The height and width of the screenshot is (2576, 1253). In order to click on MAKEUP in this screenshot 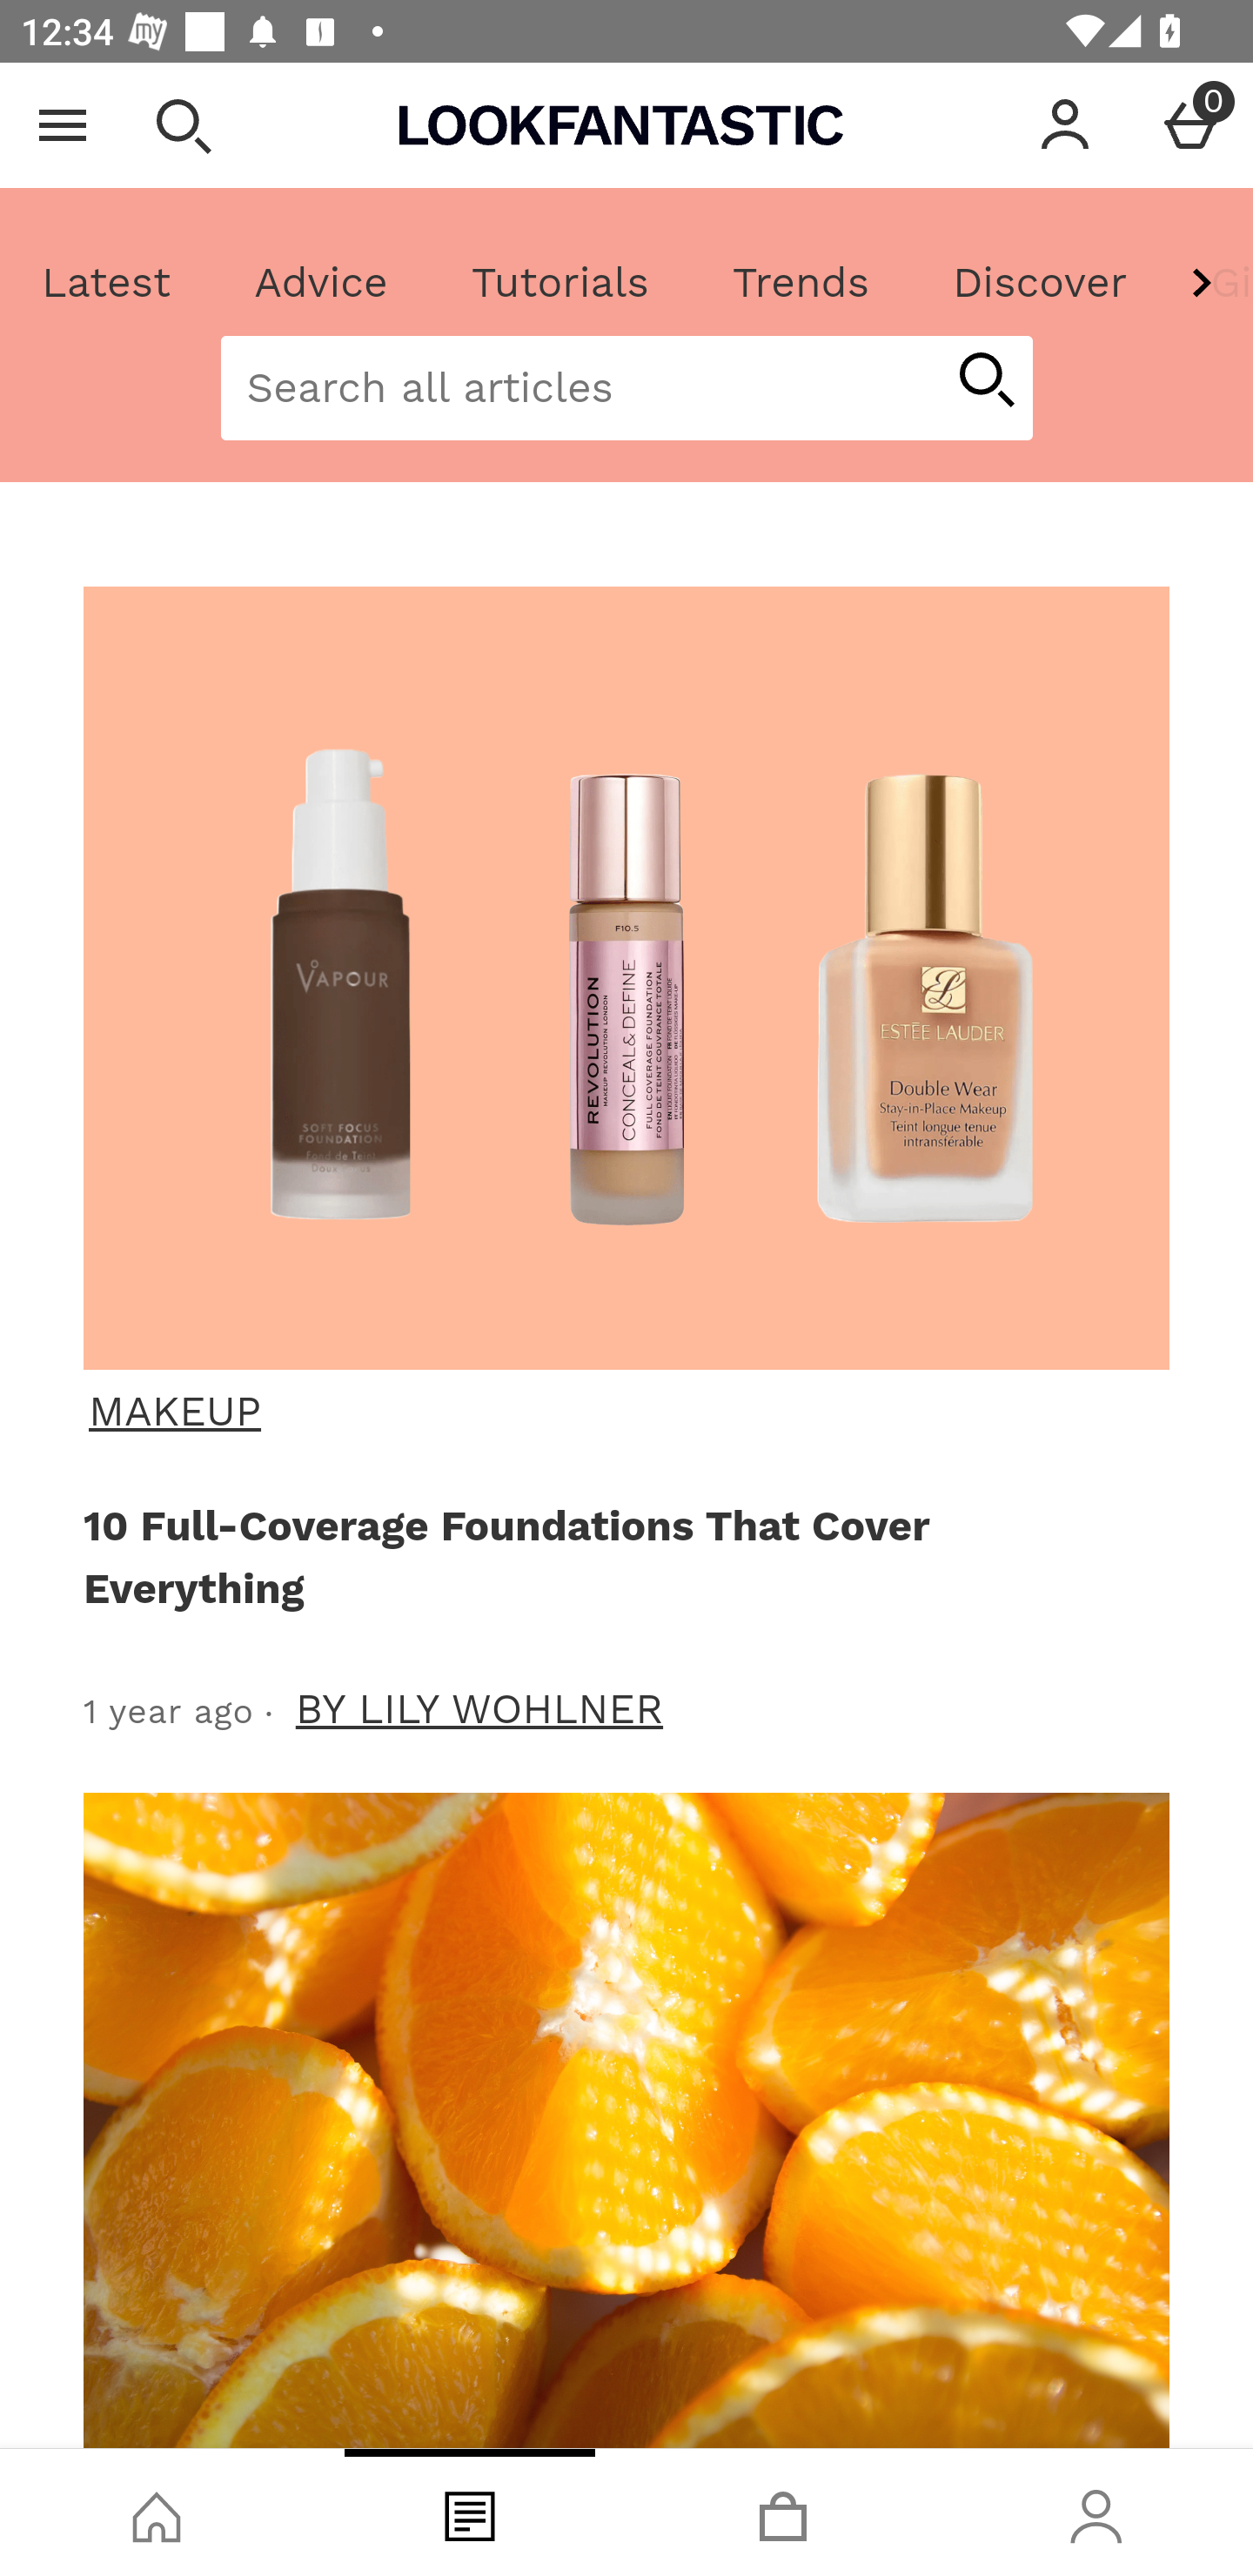, I will do `click(623, 1412)`.